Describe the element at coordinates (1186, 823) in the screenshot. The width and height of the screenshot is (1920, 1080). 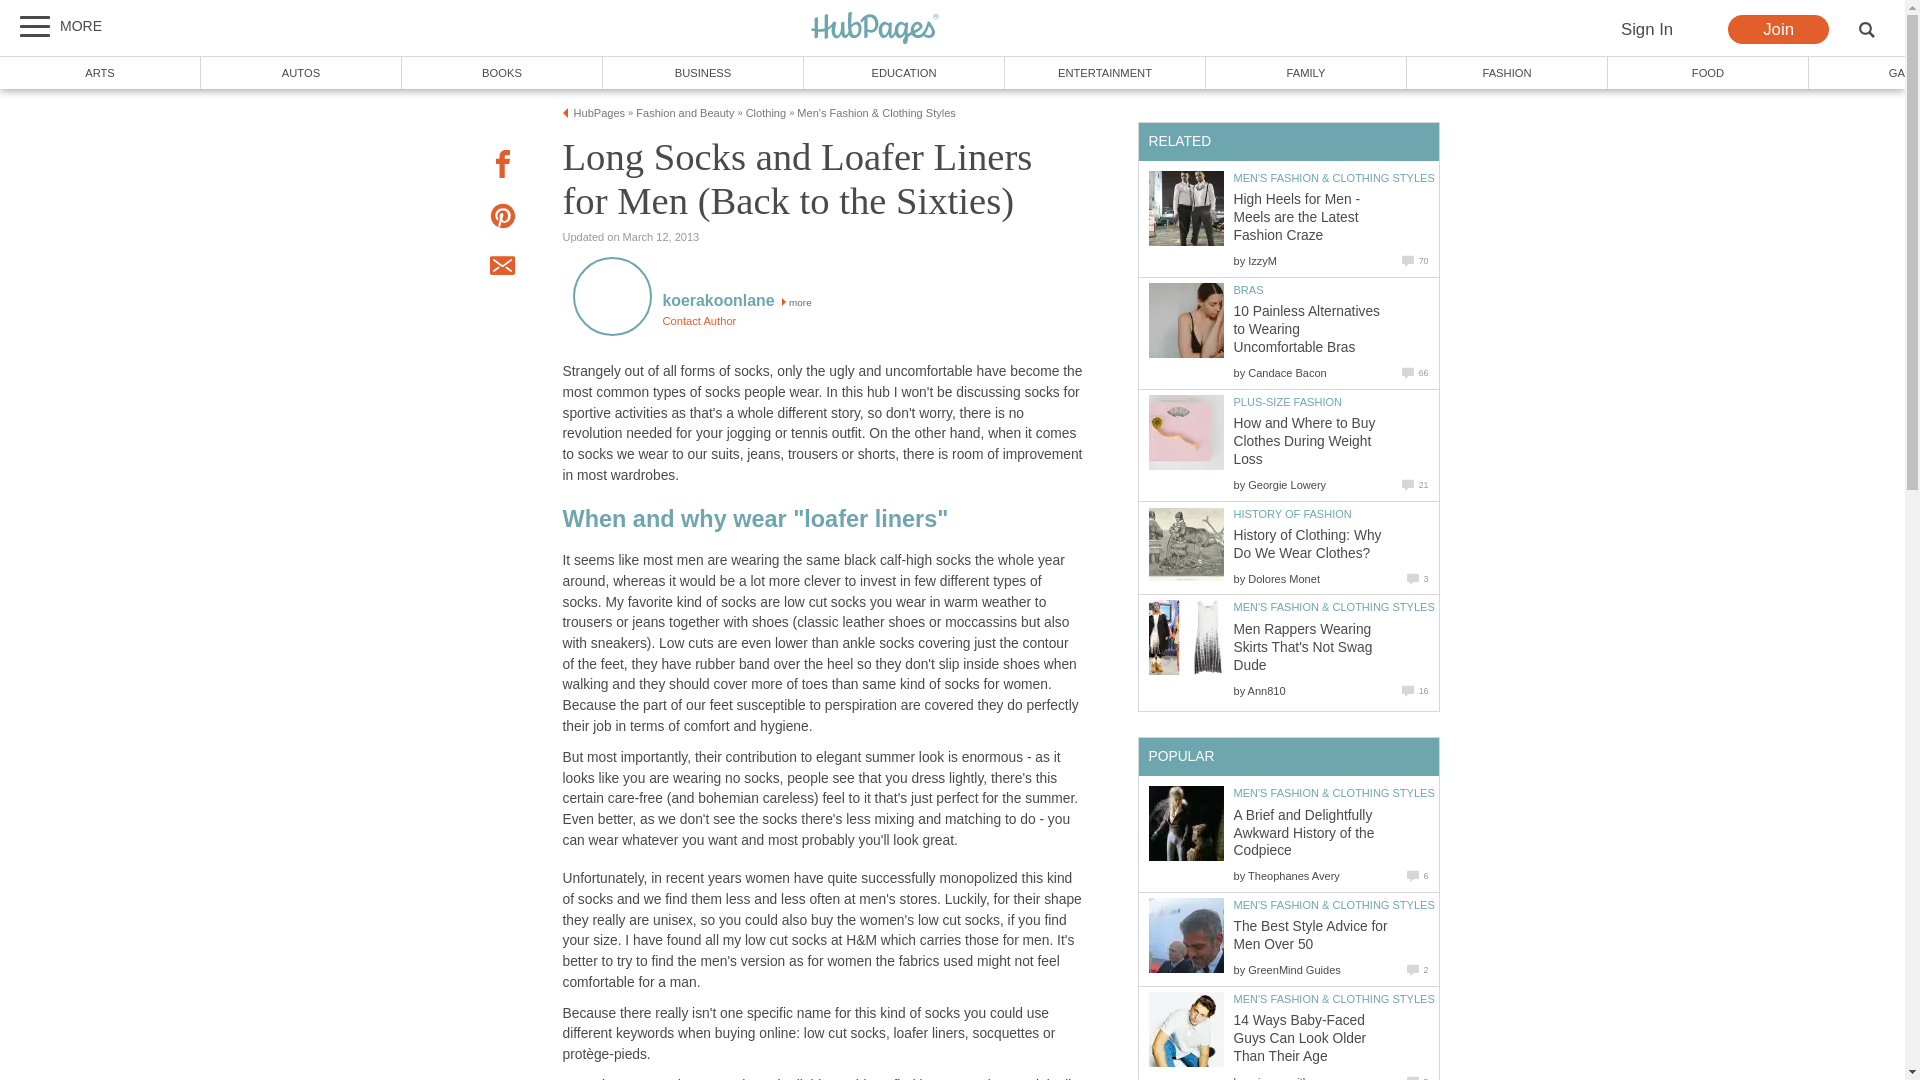
I see `A Brief and Delightfully Awkward History of the Codpiece` at that location.